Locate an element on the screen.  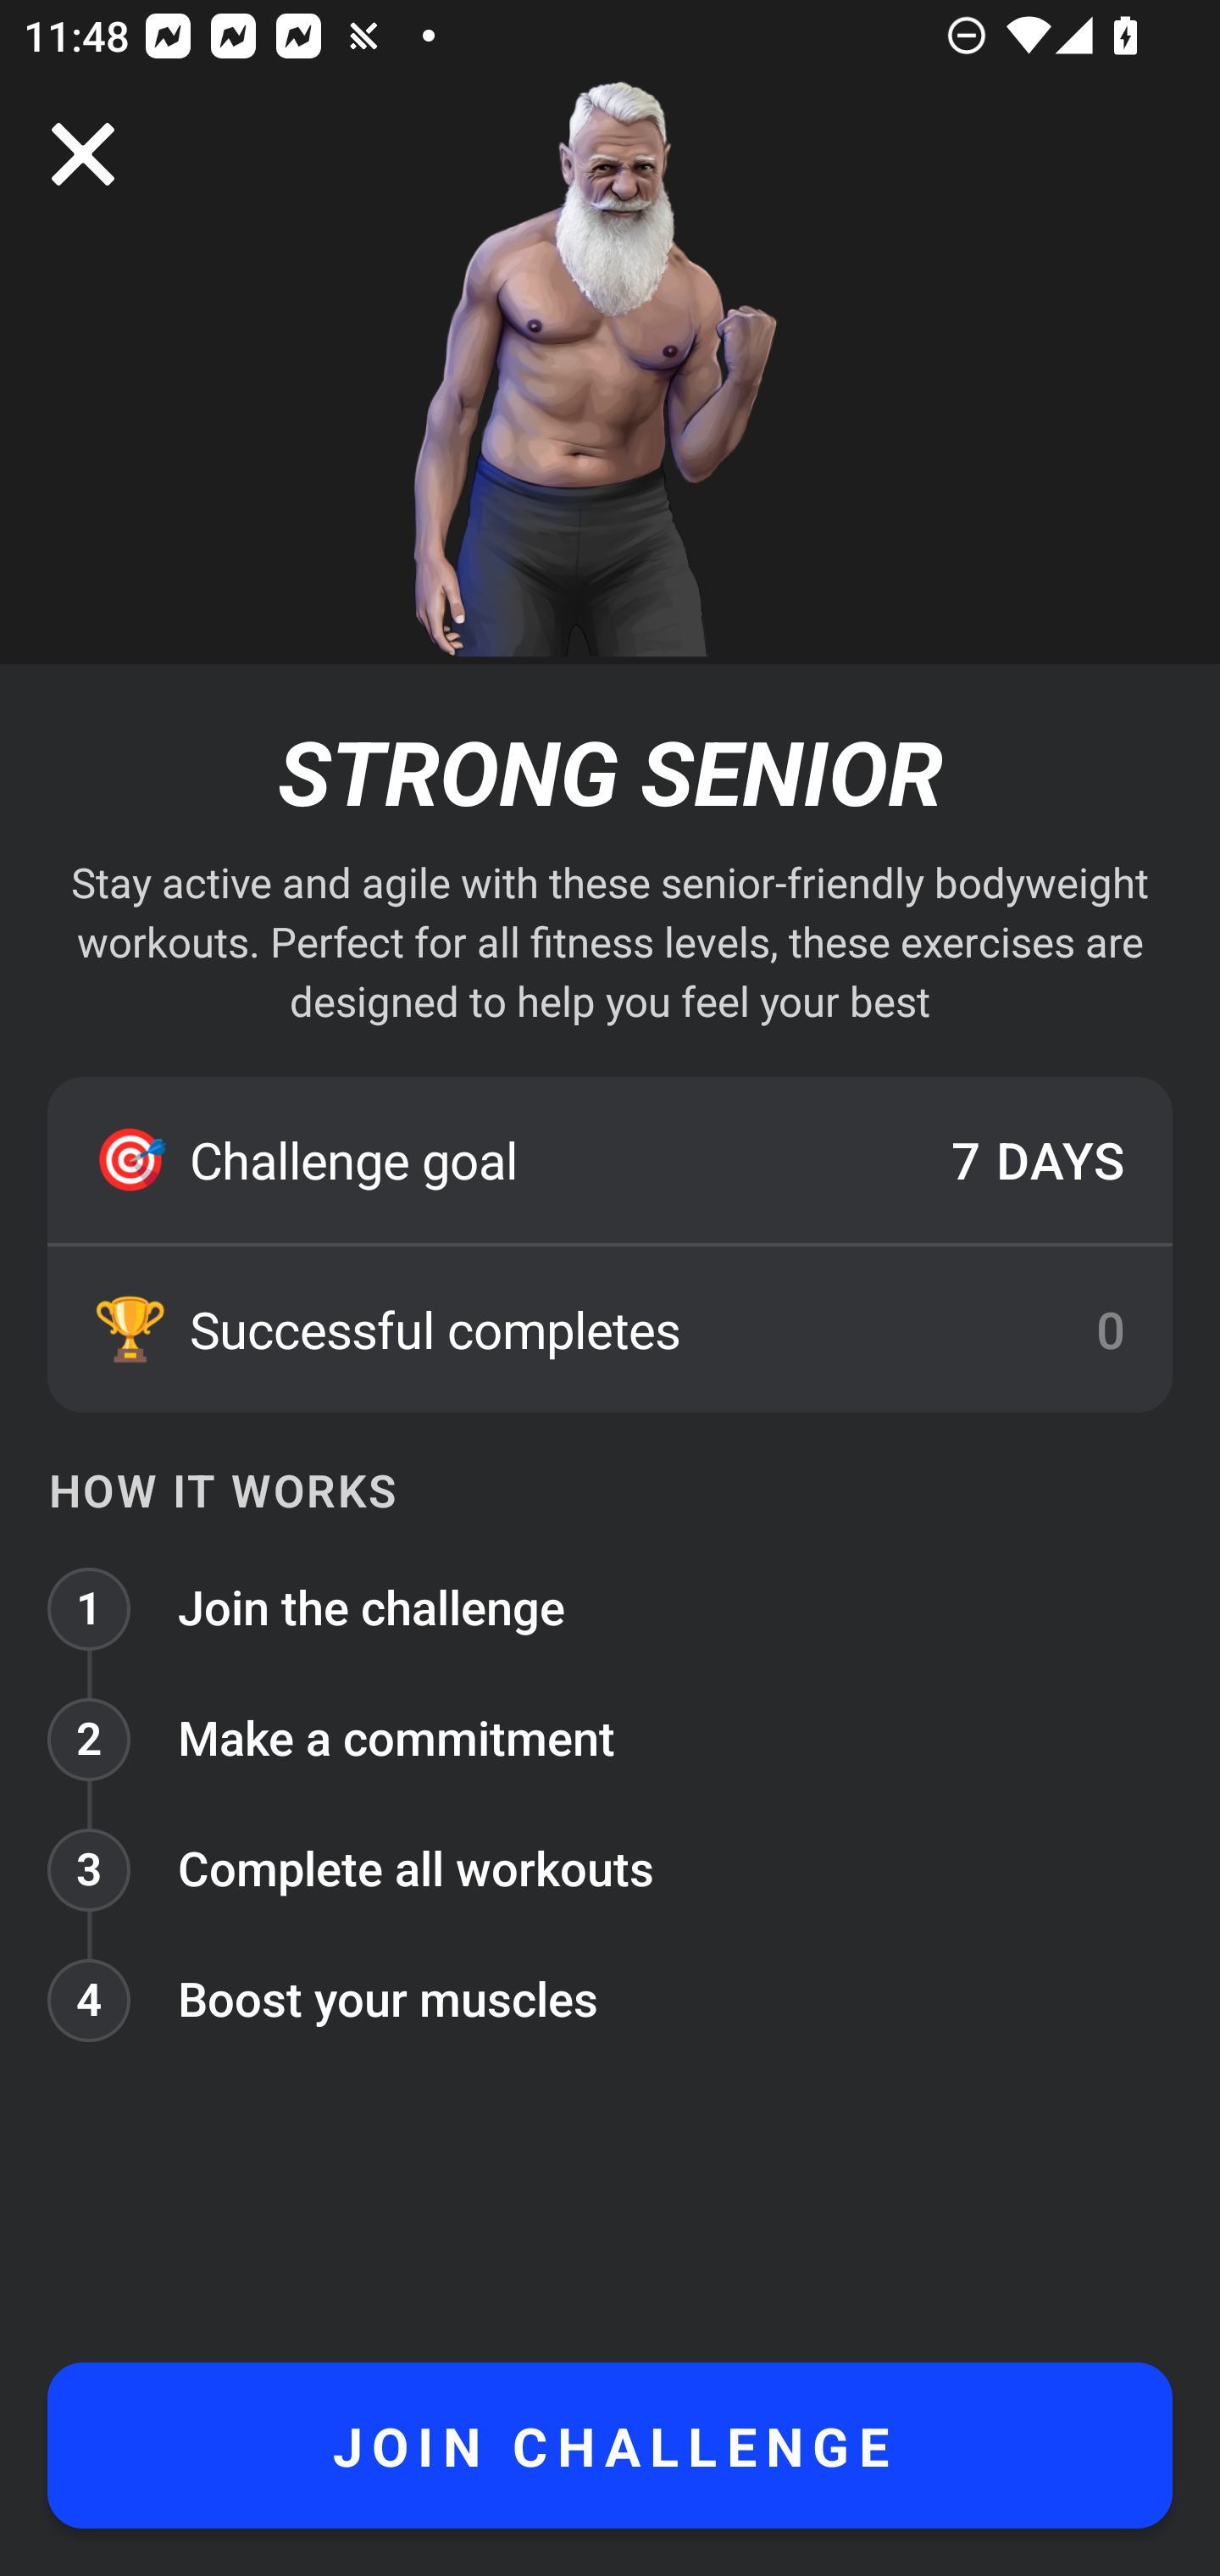
JOIN CHALLENGE is located at coordinates (610, 2446).